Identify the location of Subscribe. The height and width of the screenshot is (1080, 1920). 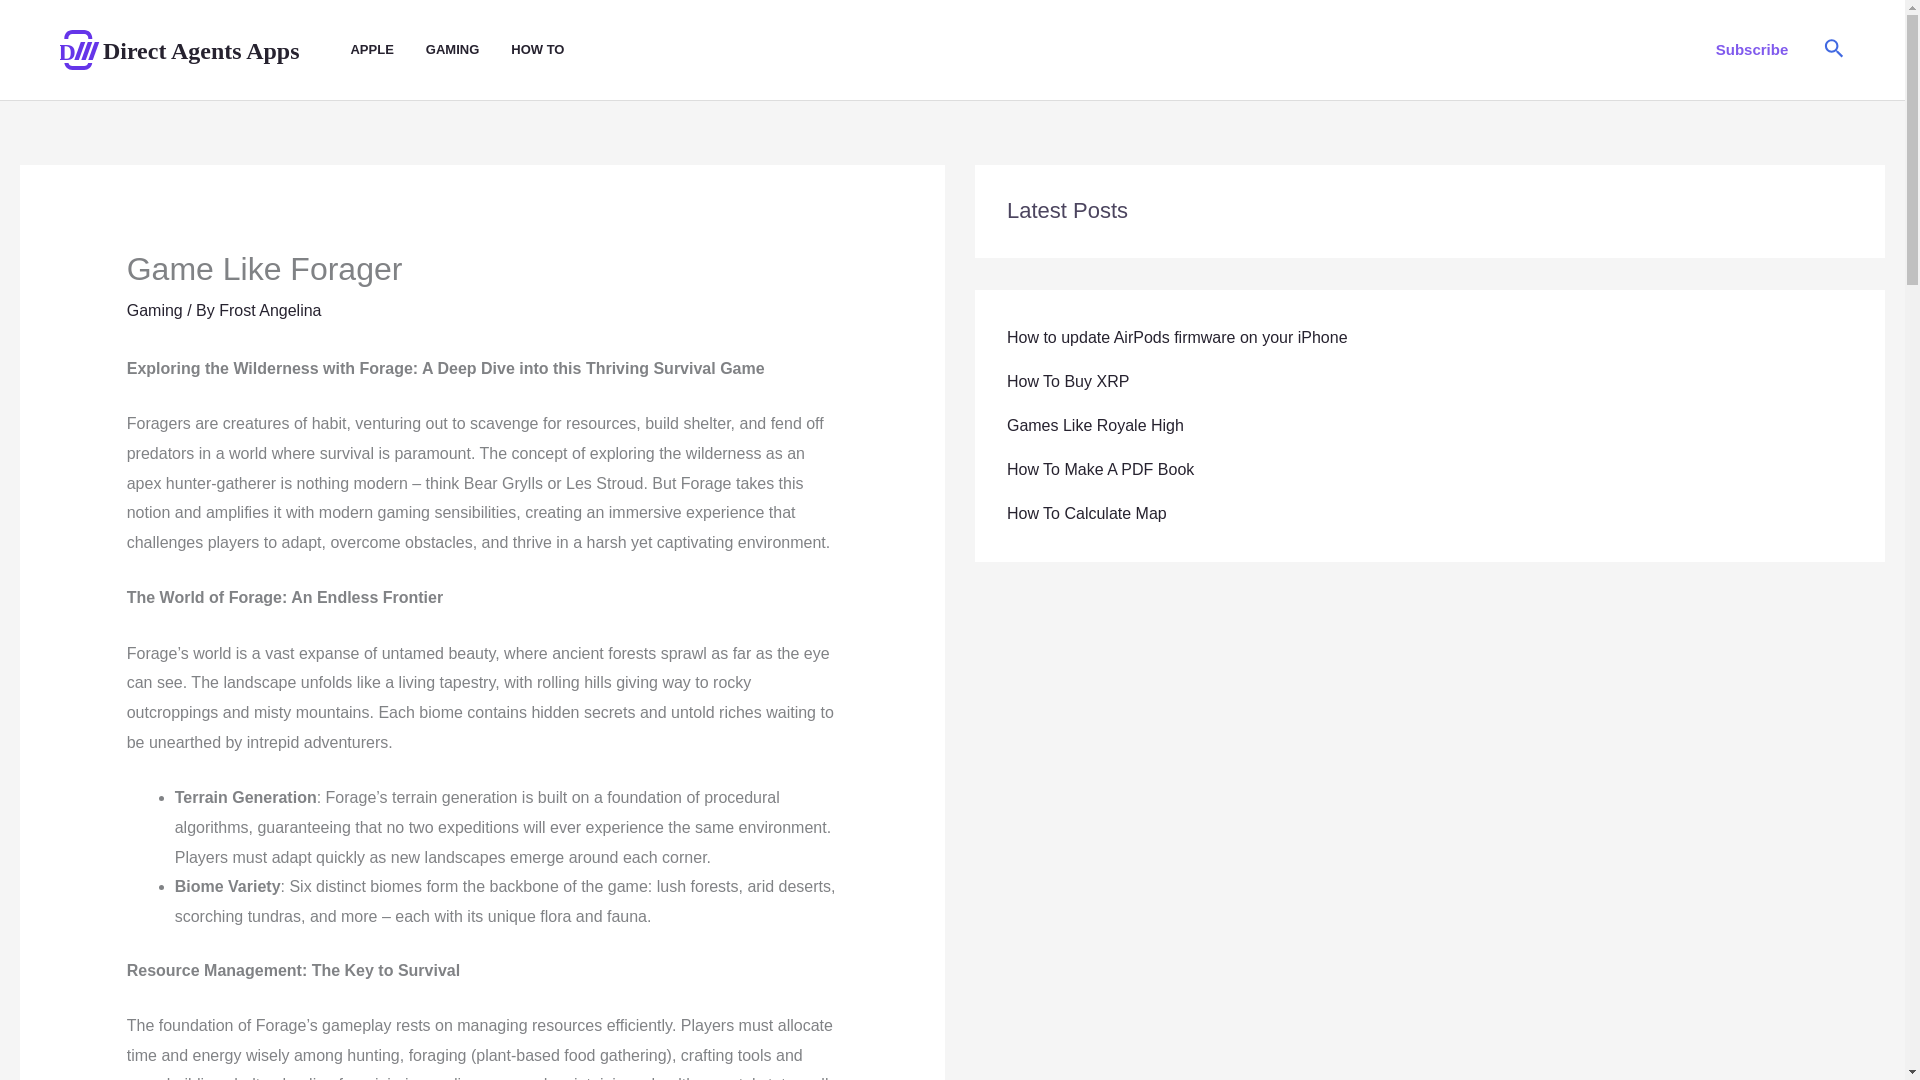
(1752, 49).